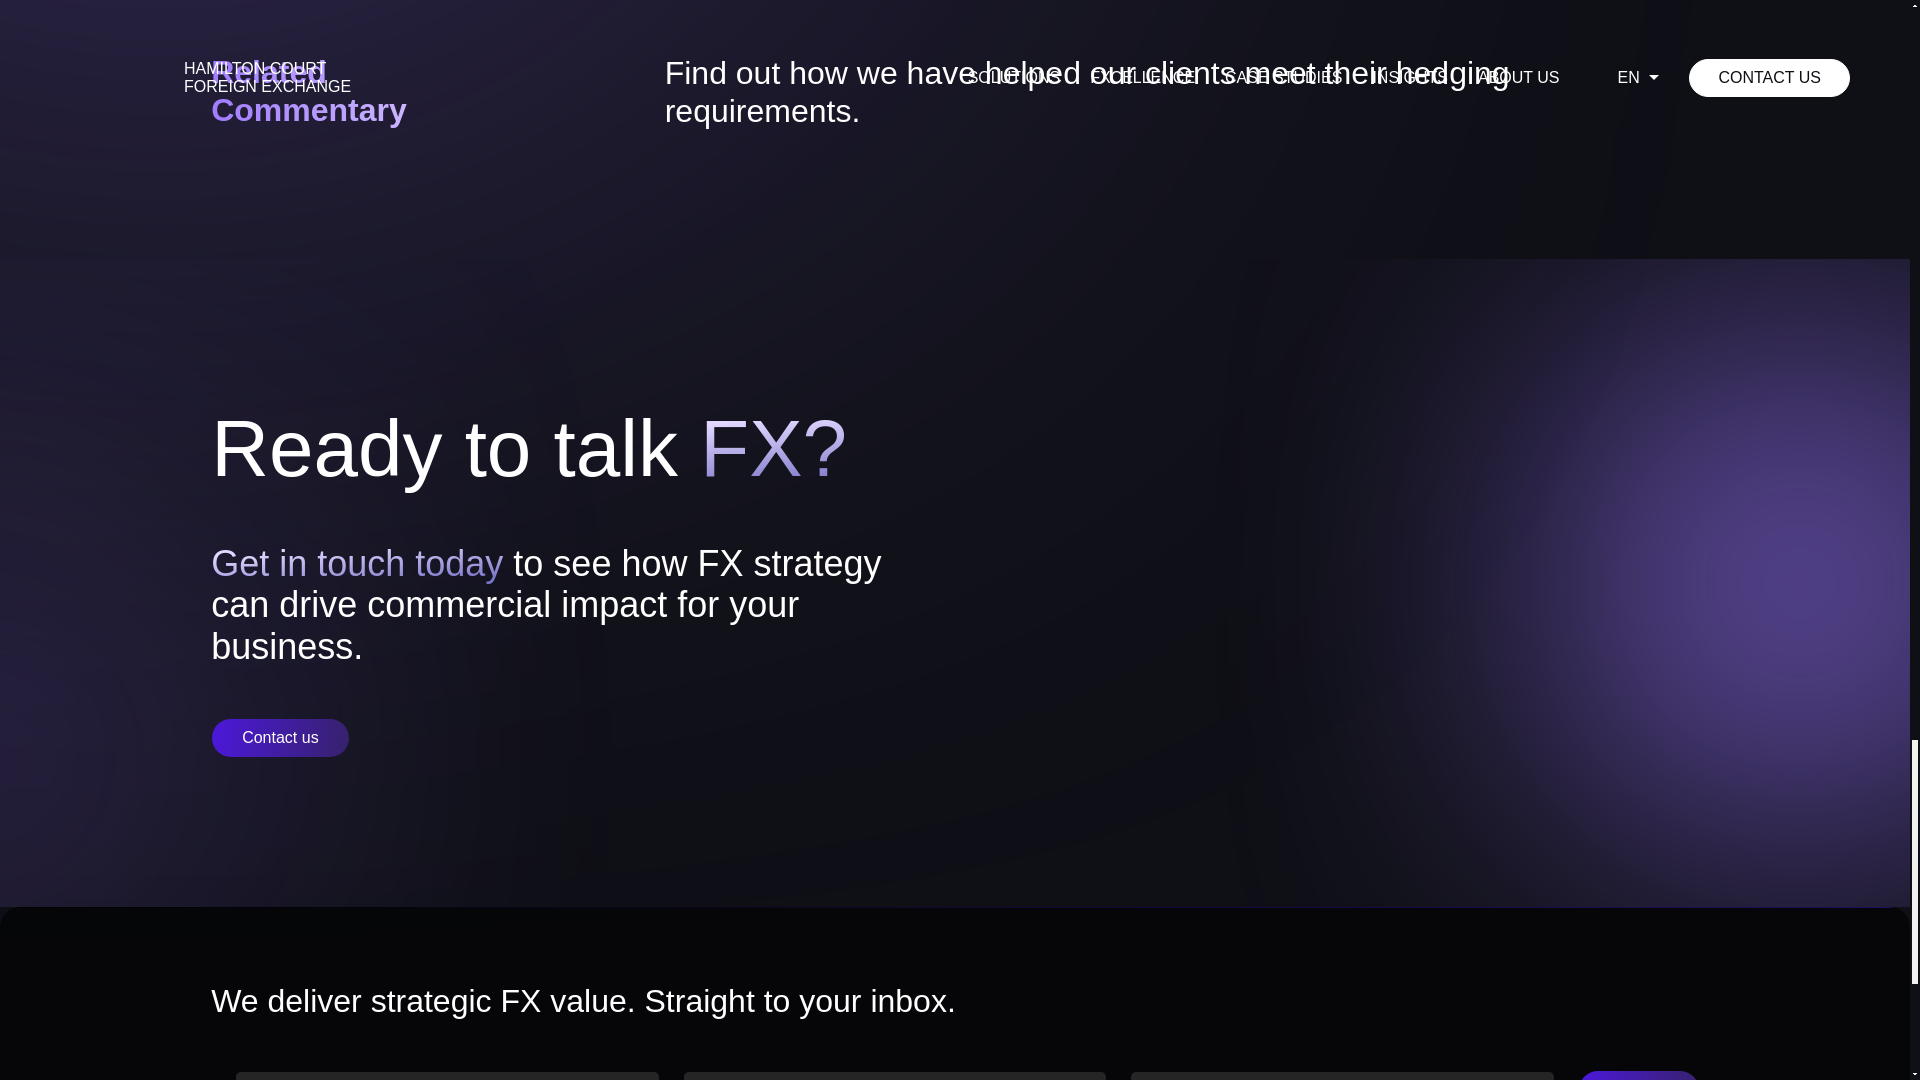 Image resolution: width=1920 pixels, height=1080 pixels. What do you see at coordinates (1638, 1076) in the screenshot?
I see `Submit` at bounding box center [1638, 1076].